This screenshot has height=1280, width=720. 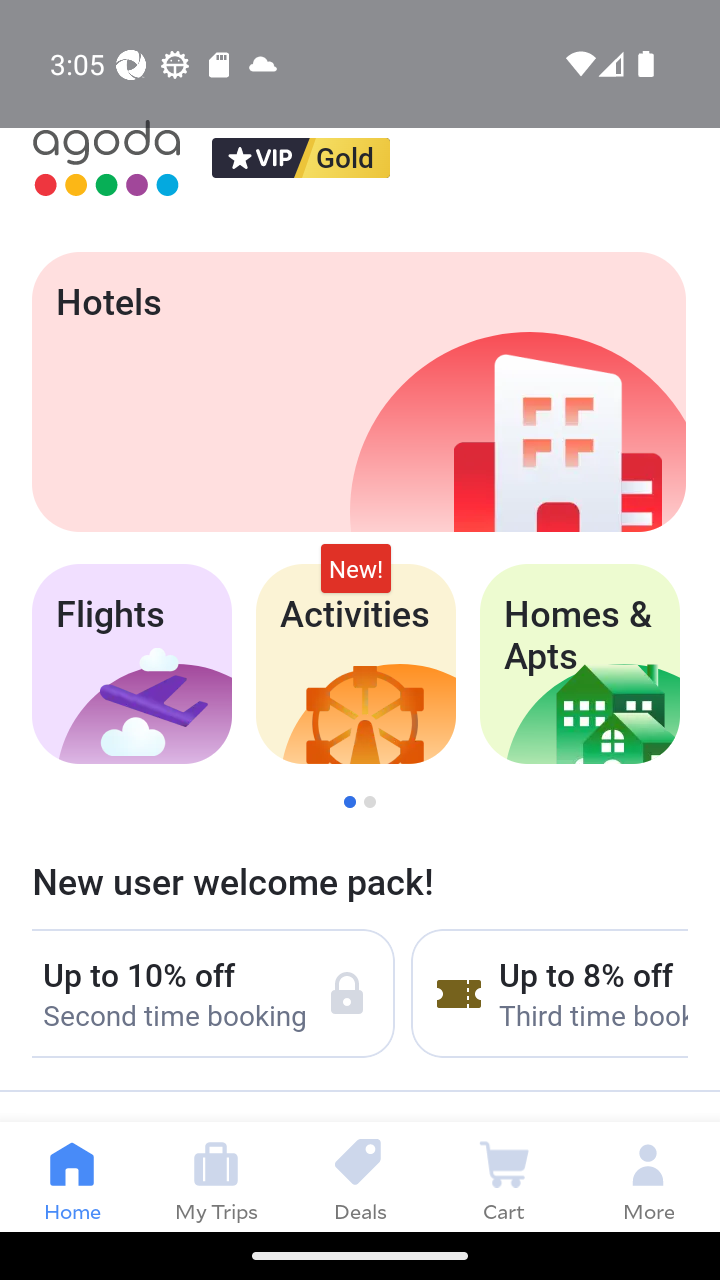 I want to click on Hotels, so click(x=358, y=392).